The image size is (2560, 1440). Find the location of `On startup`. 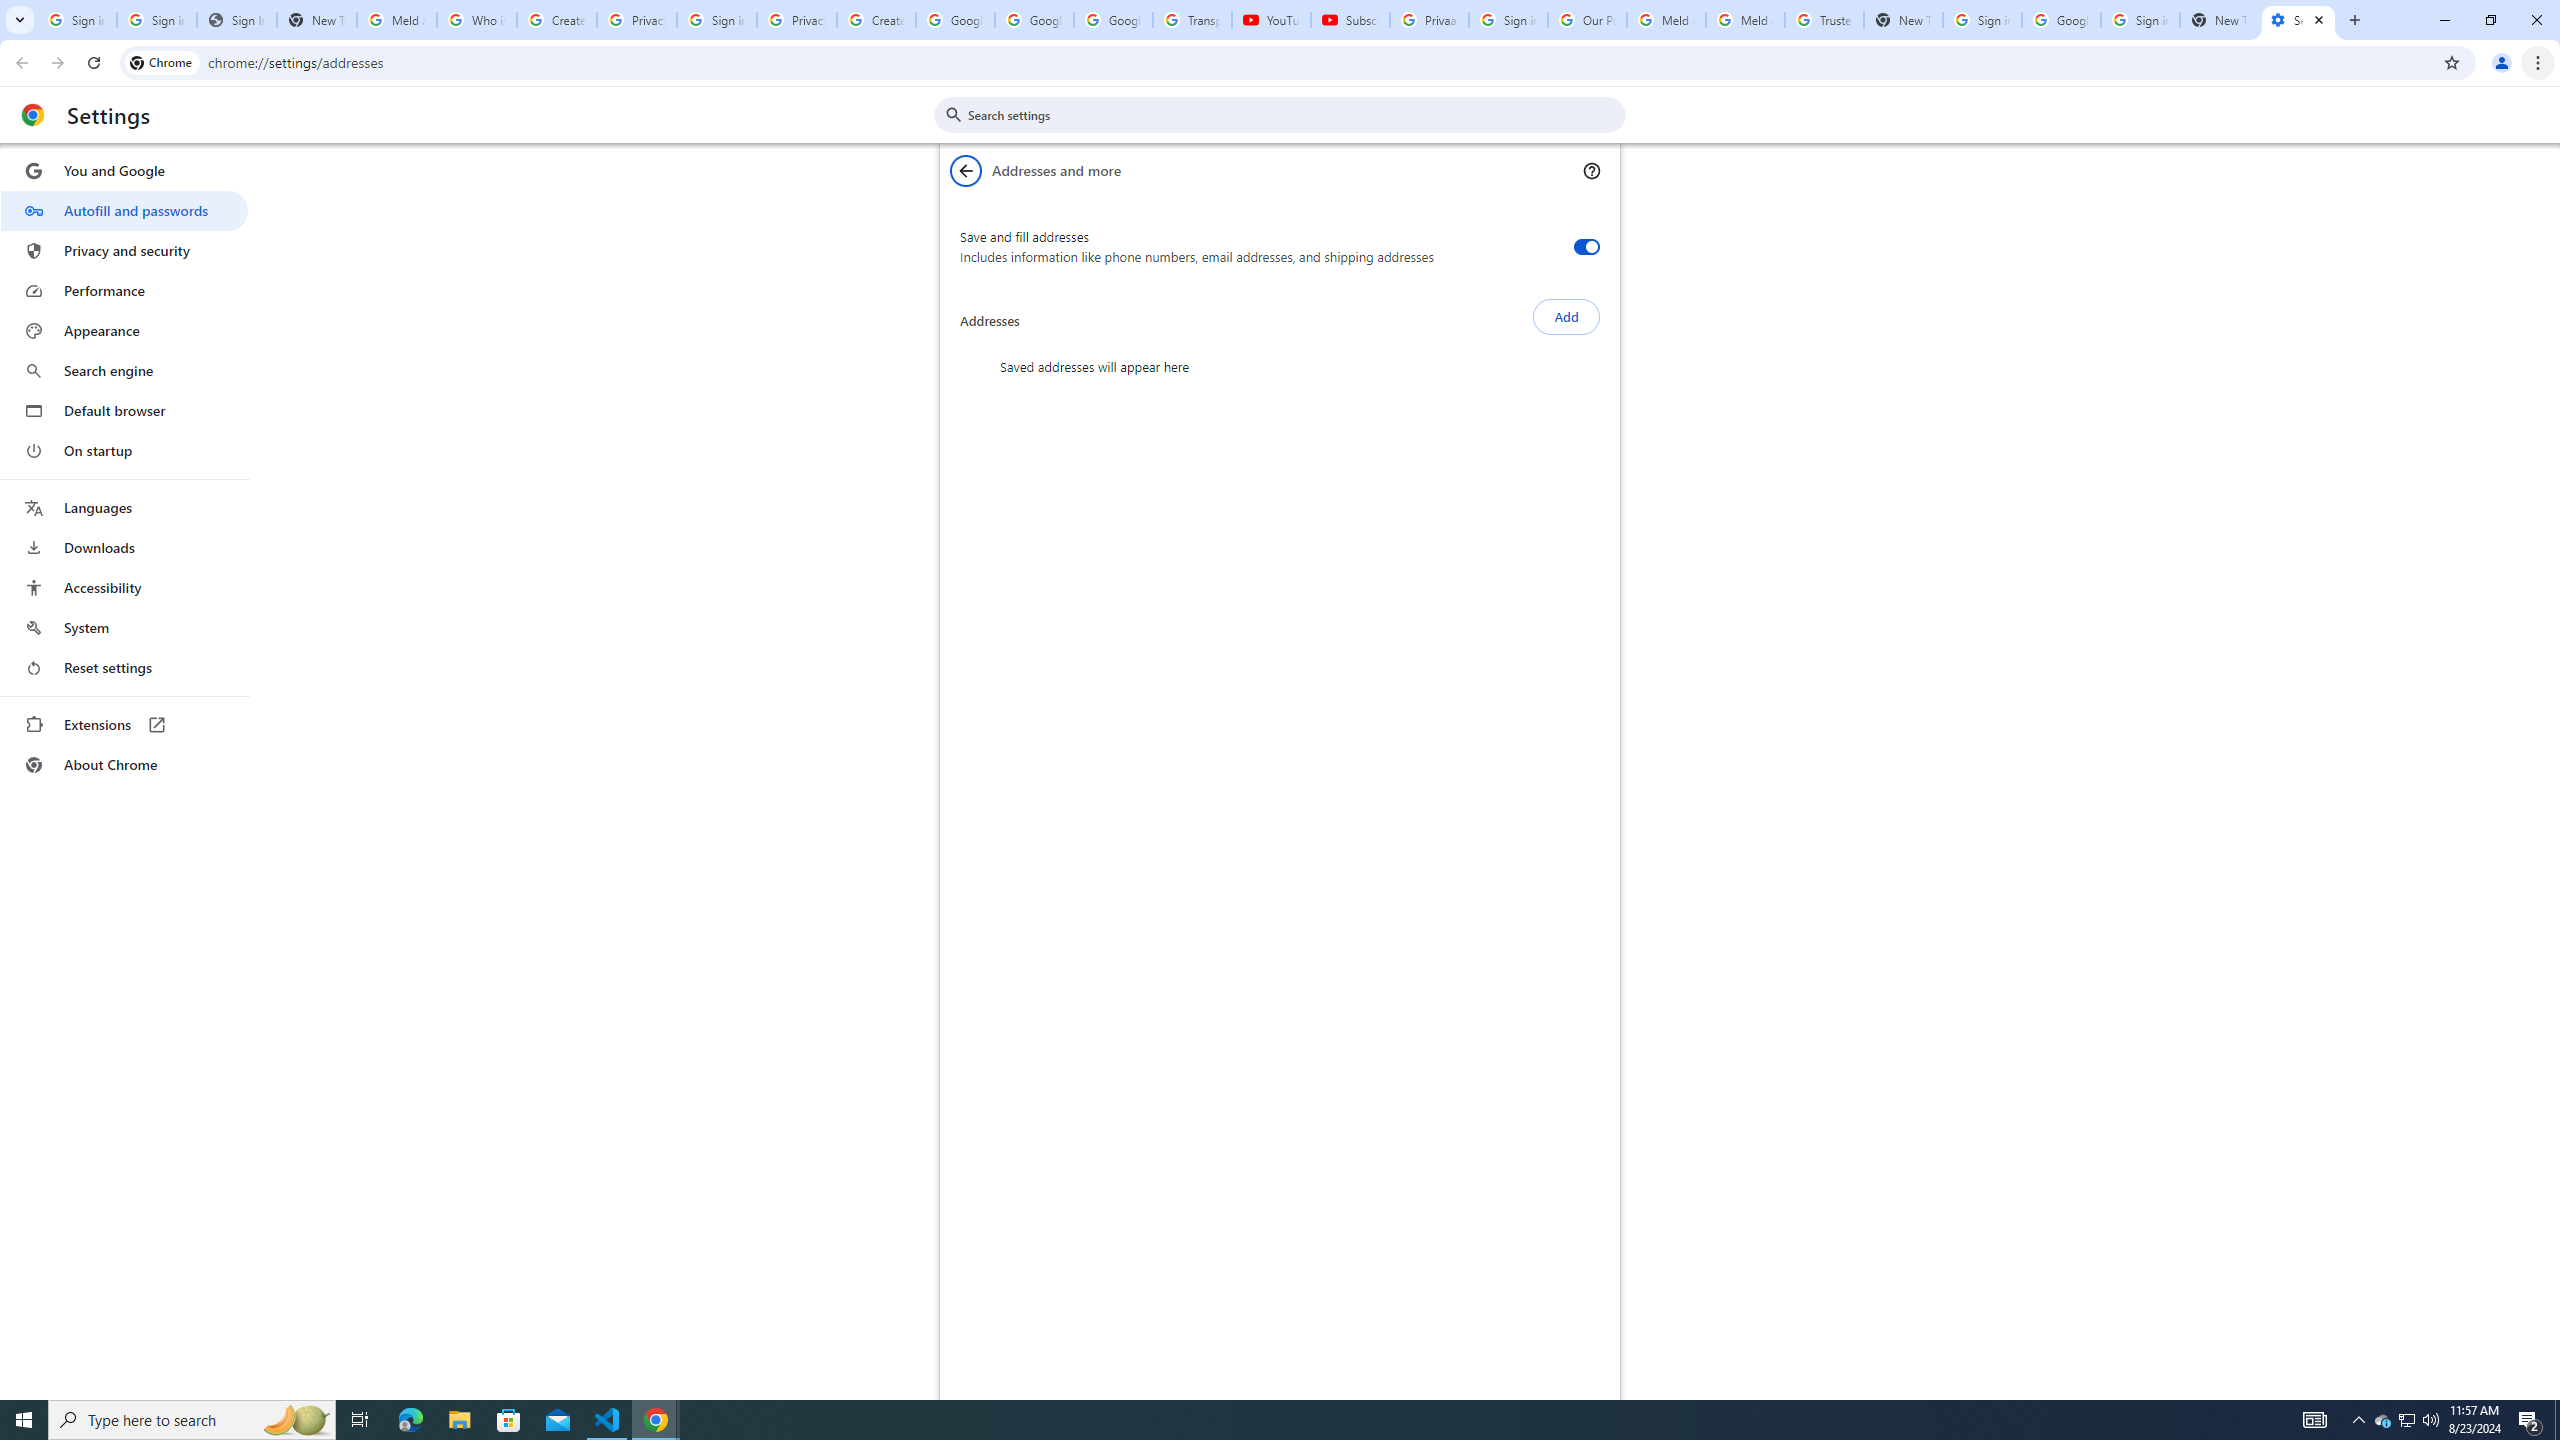

On startup is located at coordinates (124, 450).